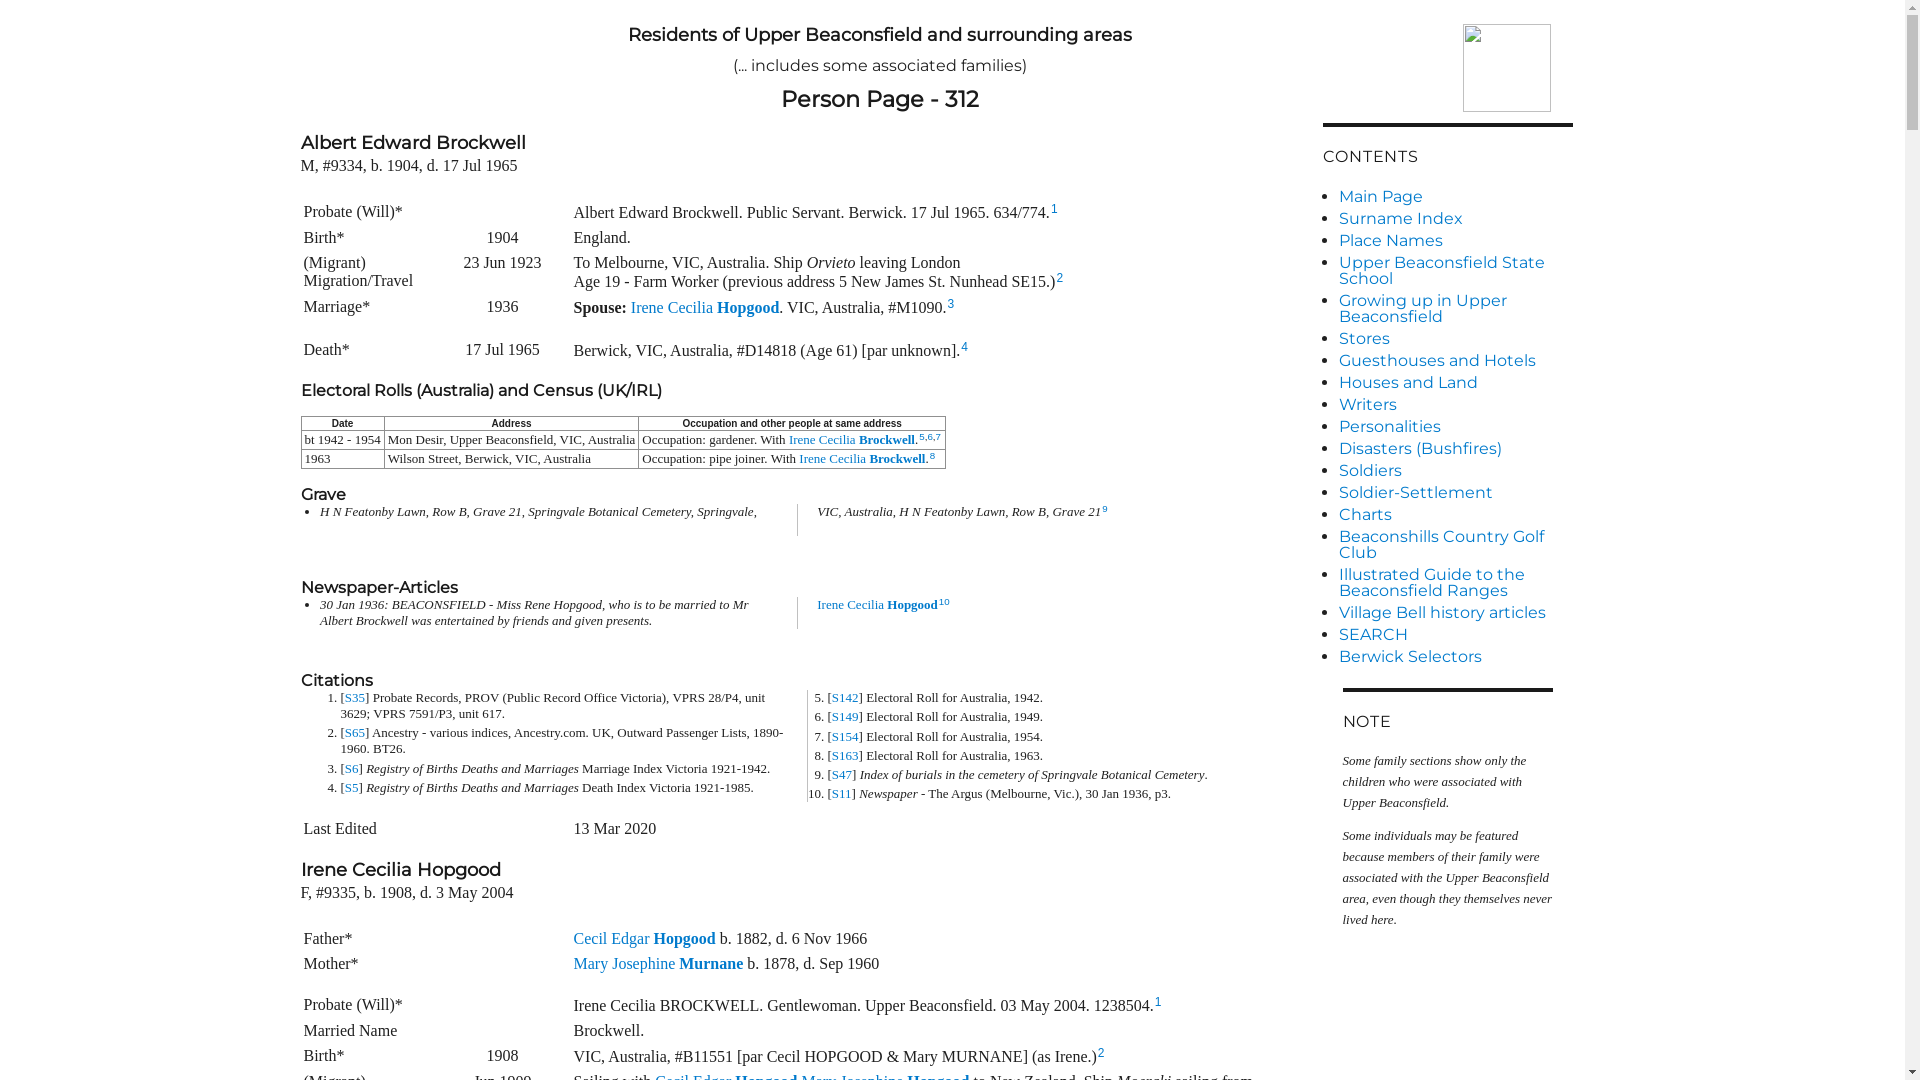 Image resolution: width=1920 pixels, height=1080 pixels. I want to click on 3, so click(952, 304).